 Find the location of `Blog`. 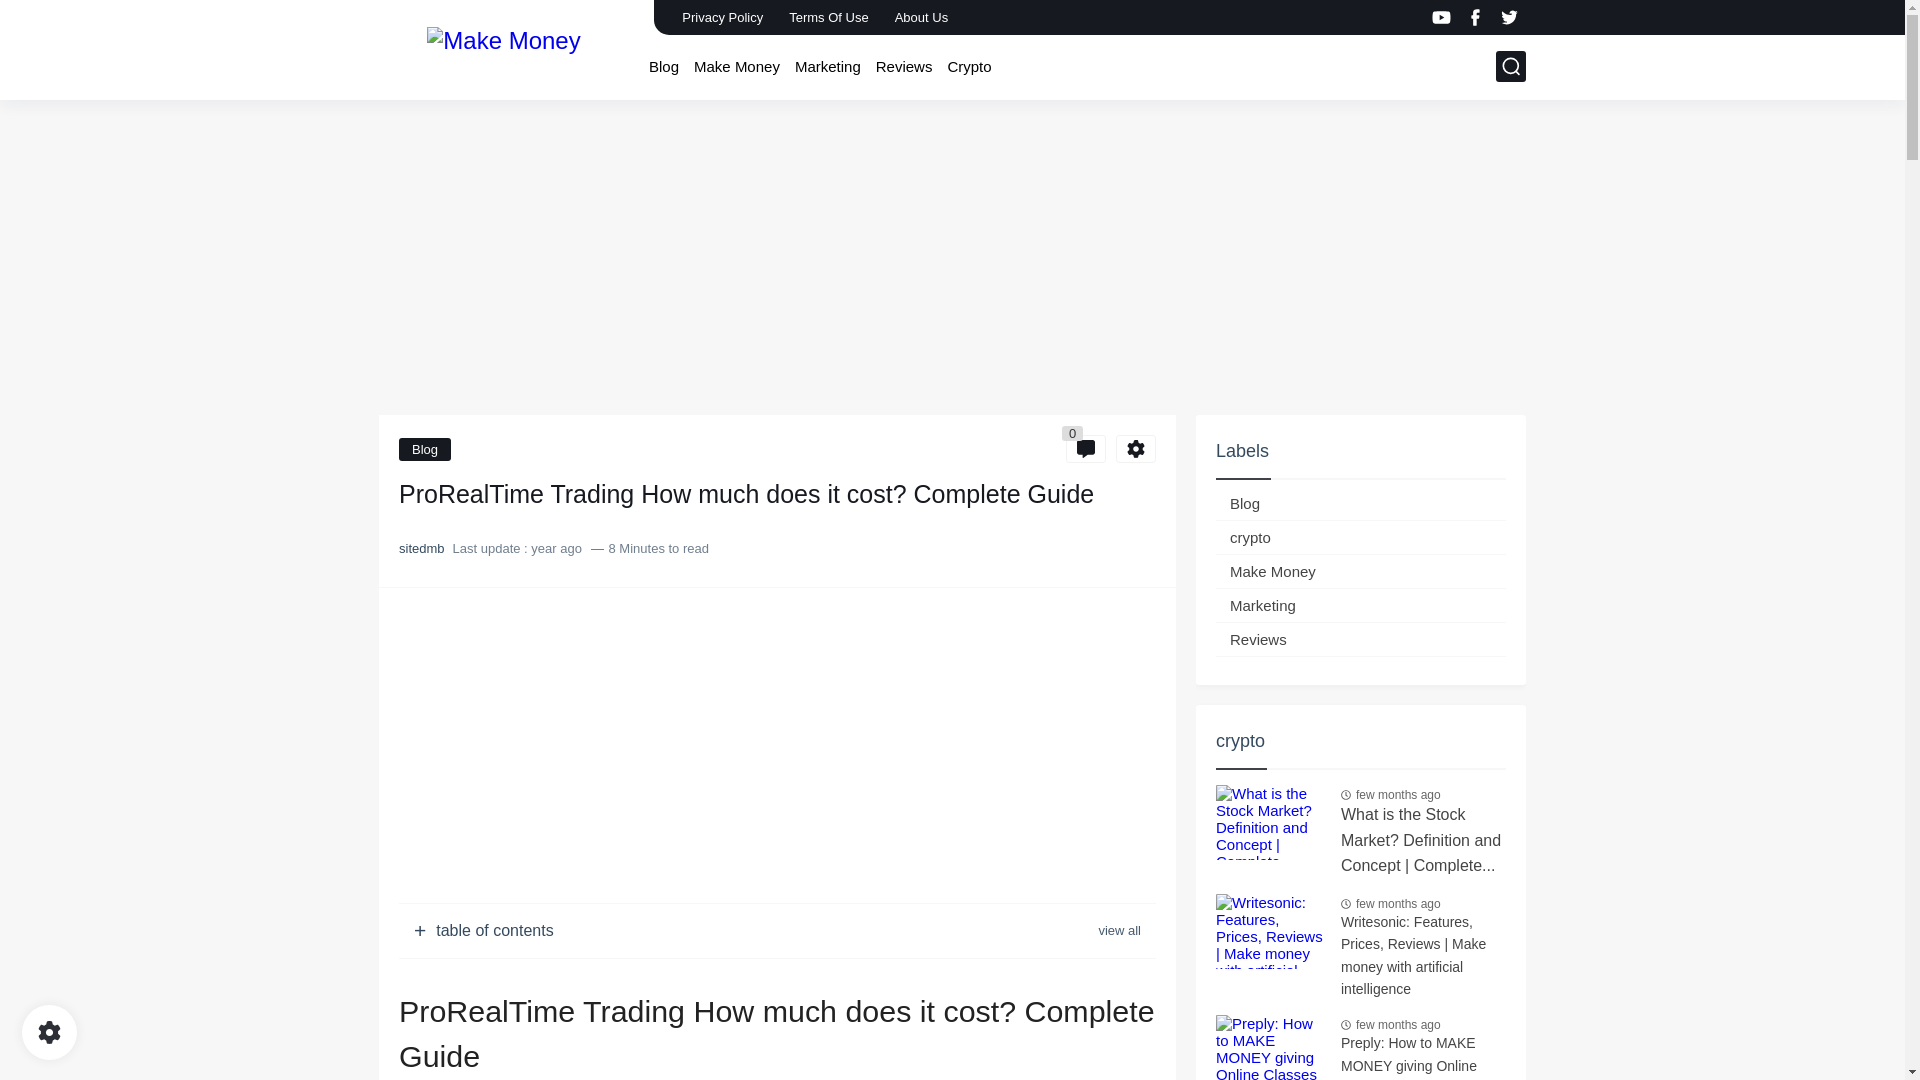

Blog is located at coordinates (664, 66).